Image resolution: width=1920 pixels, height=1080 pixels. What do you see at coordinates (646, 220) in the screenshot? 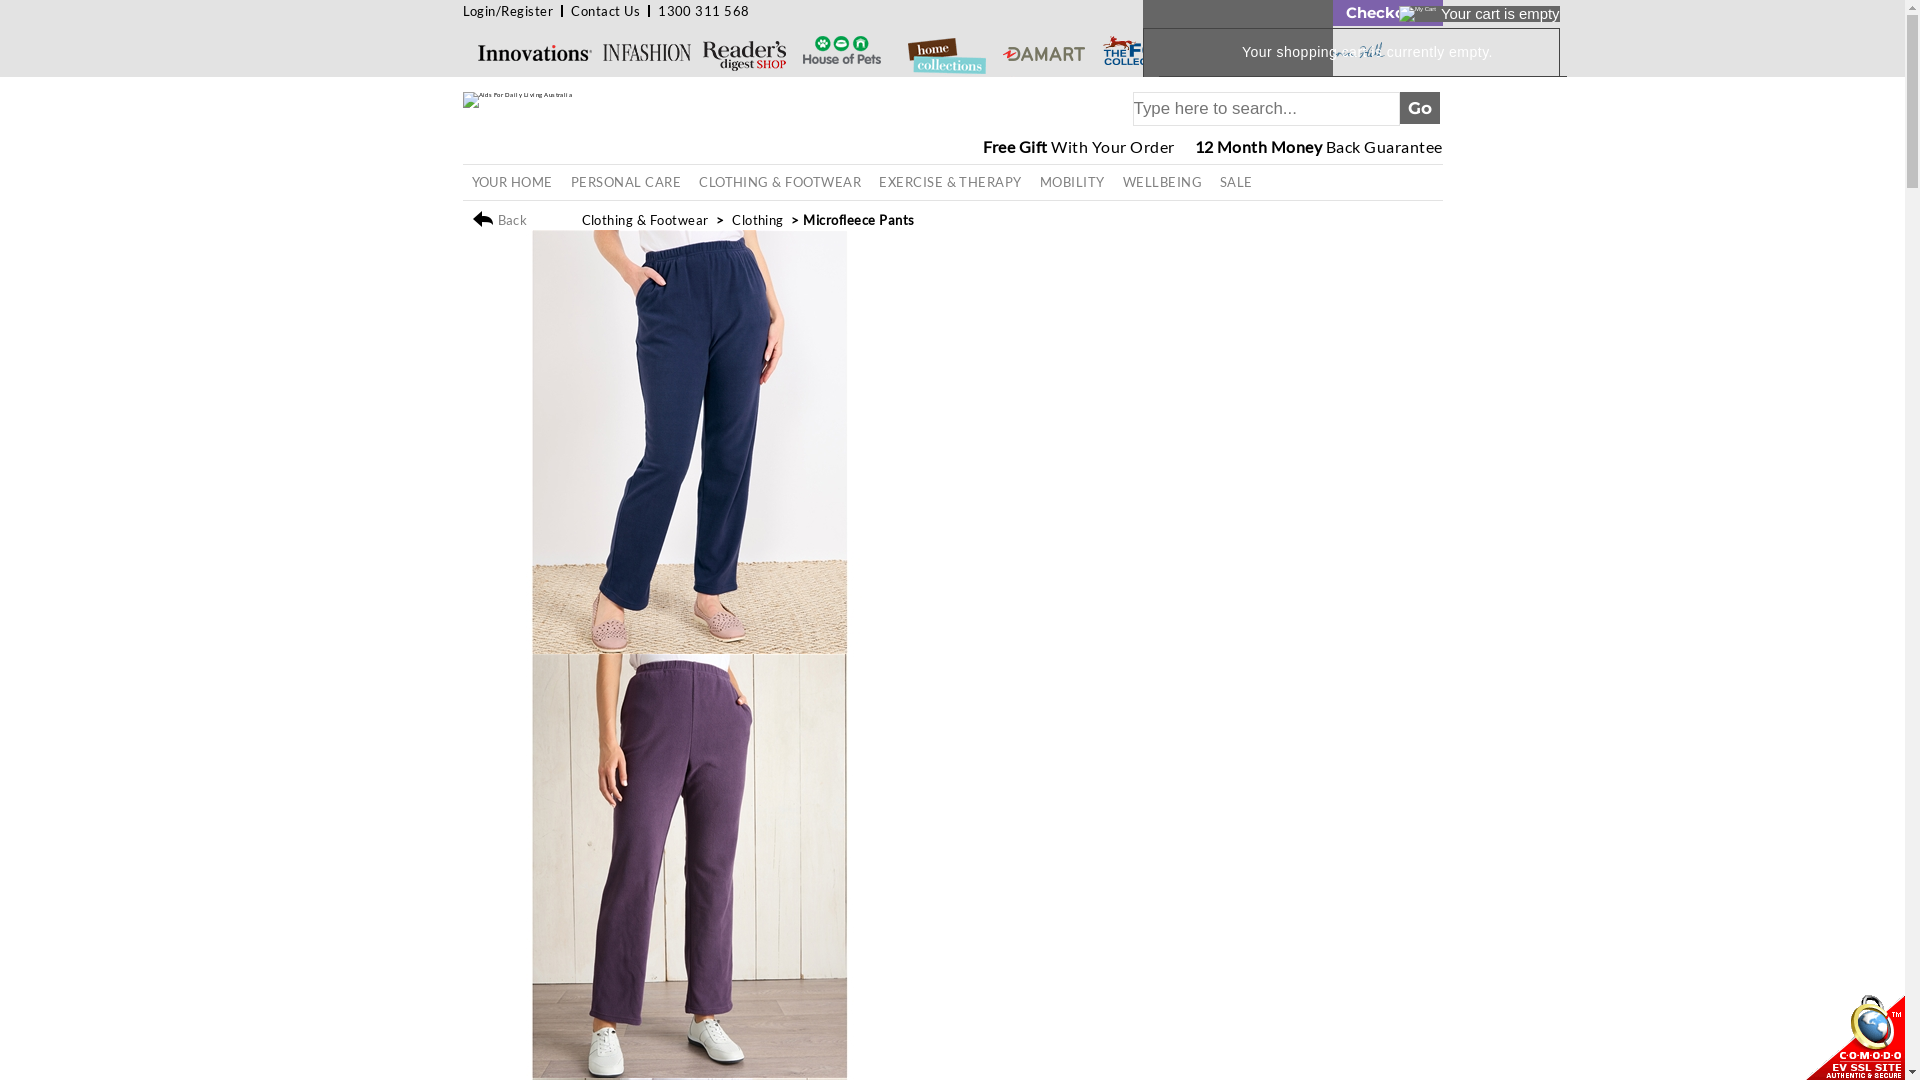
I see `Clothing & Footwear` at bounding box center [646, 220].